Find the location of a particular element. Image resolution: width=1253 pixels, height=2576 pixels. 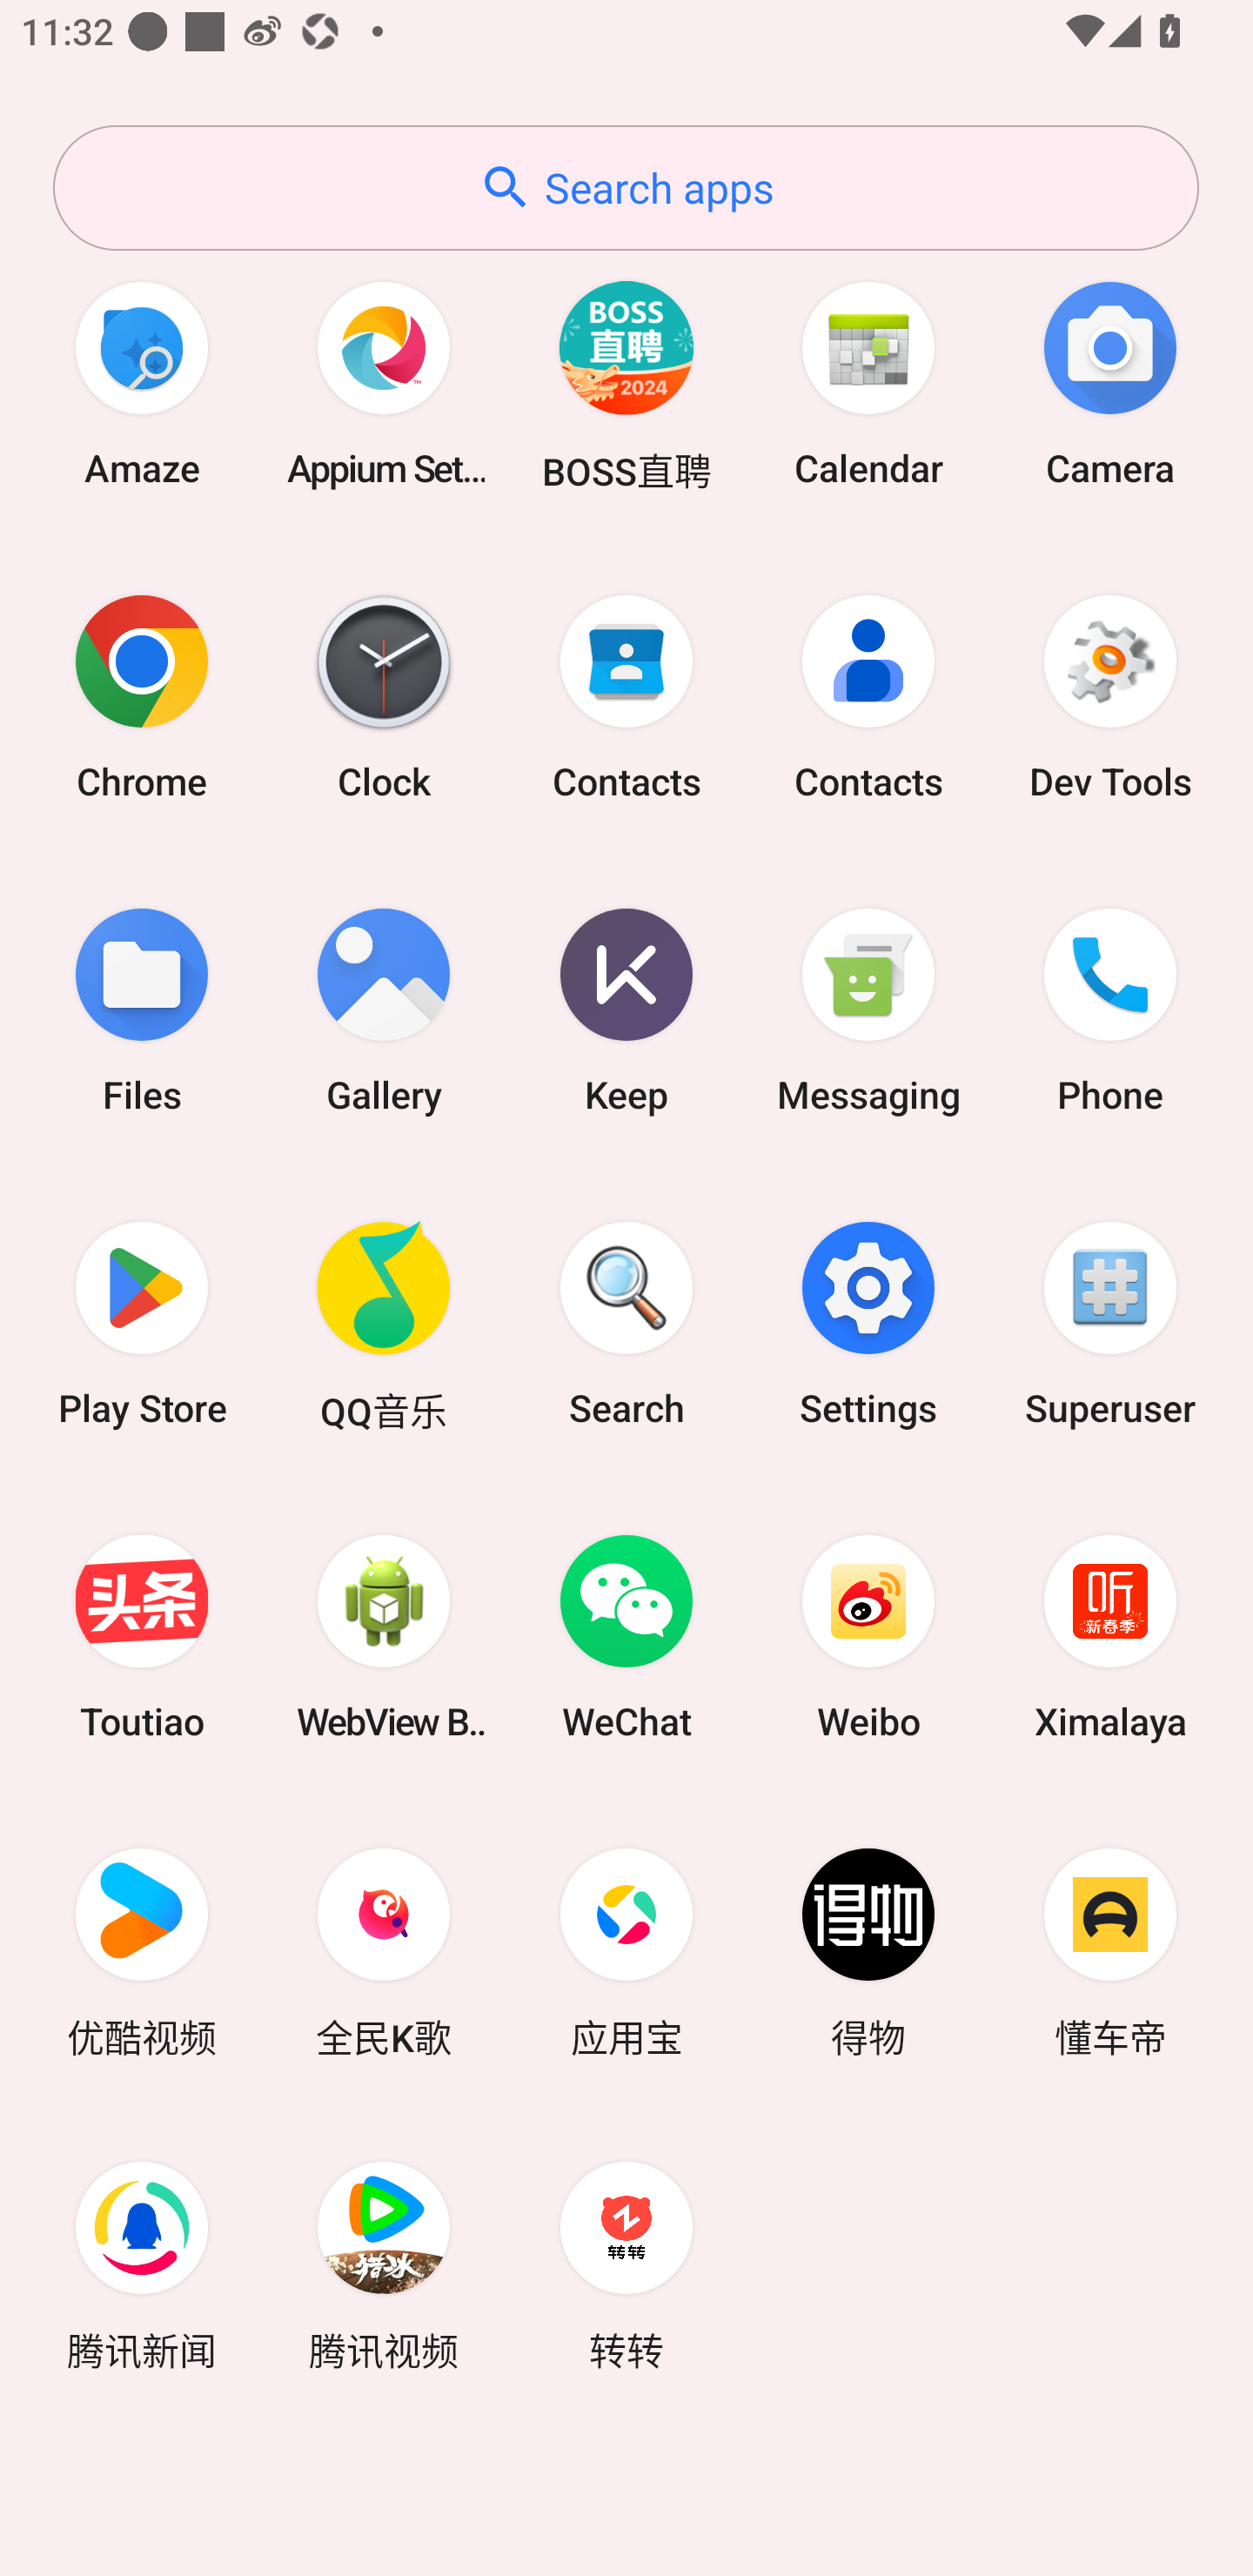

Appium Settings is located at coordinates (384, 383).